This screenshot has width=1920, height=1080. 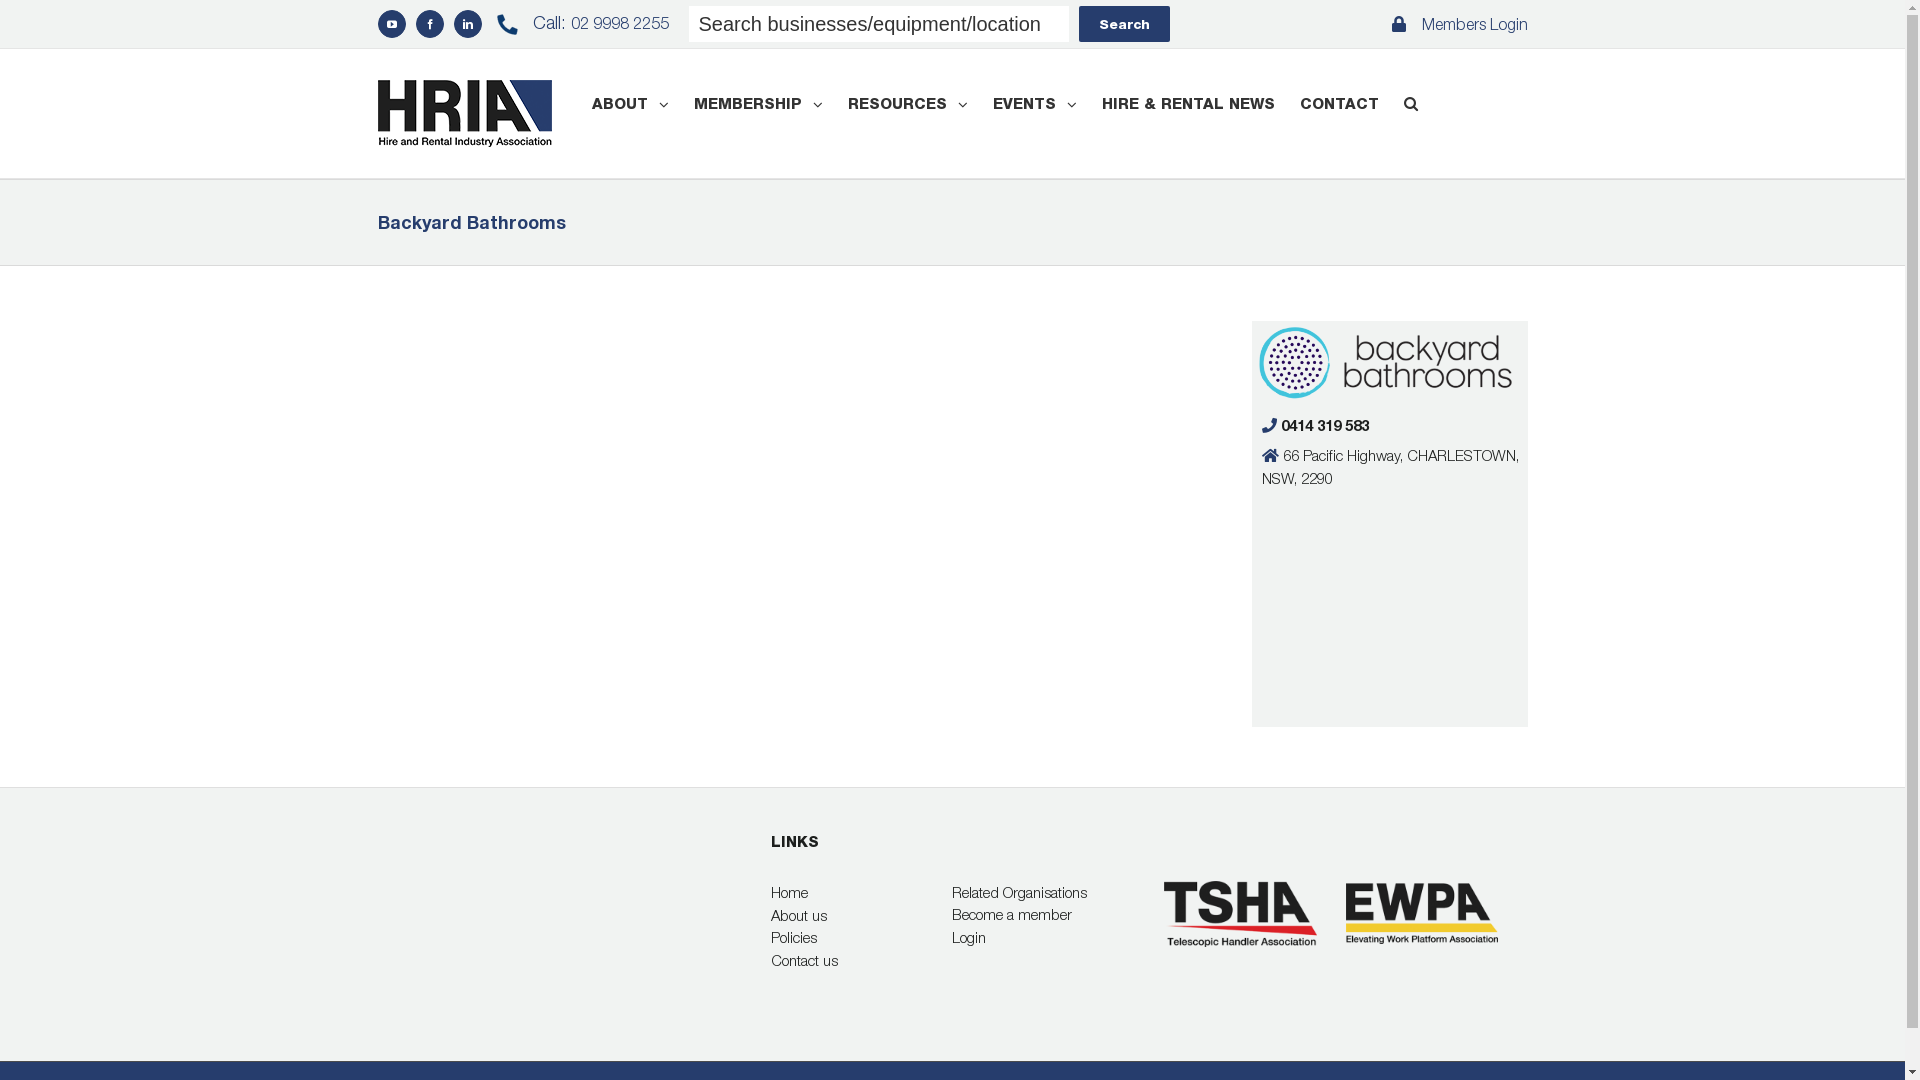 What do you see at coordinates (630, 104) in the screenshot?
I see `ABOUT` at bounding box center [630, 104].